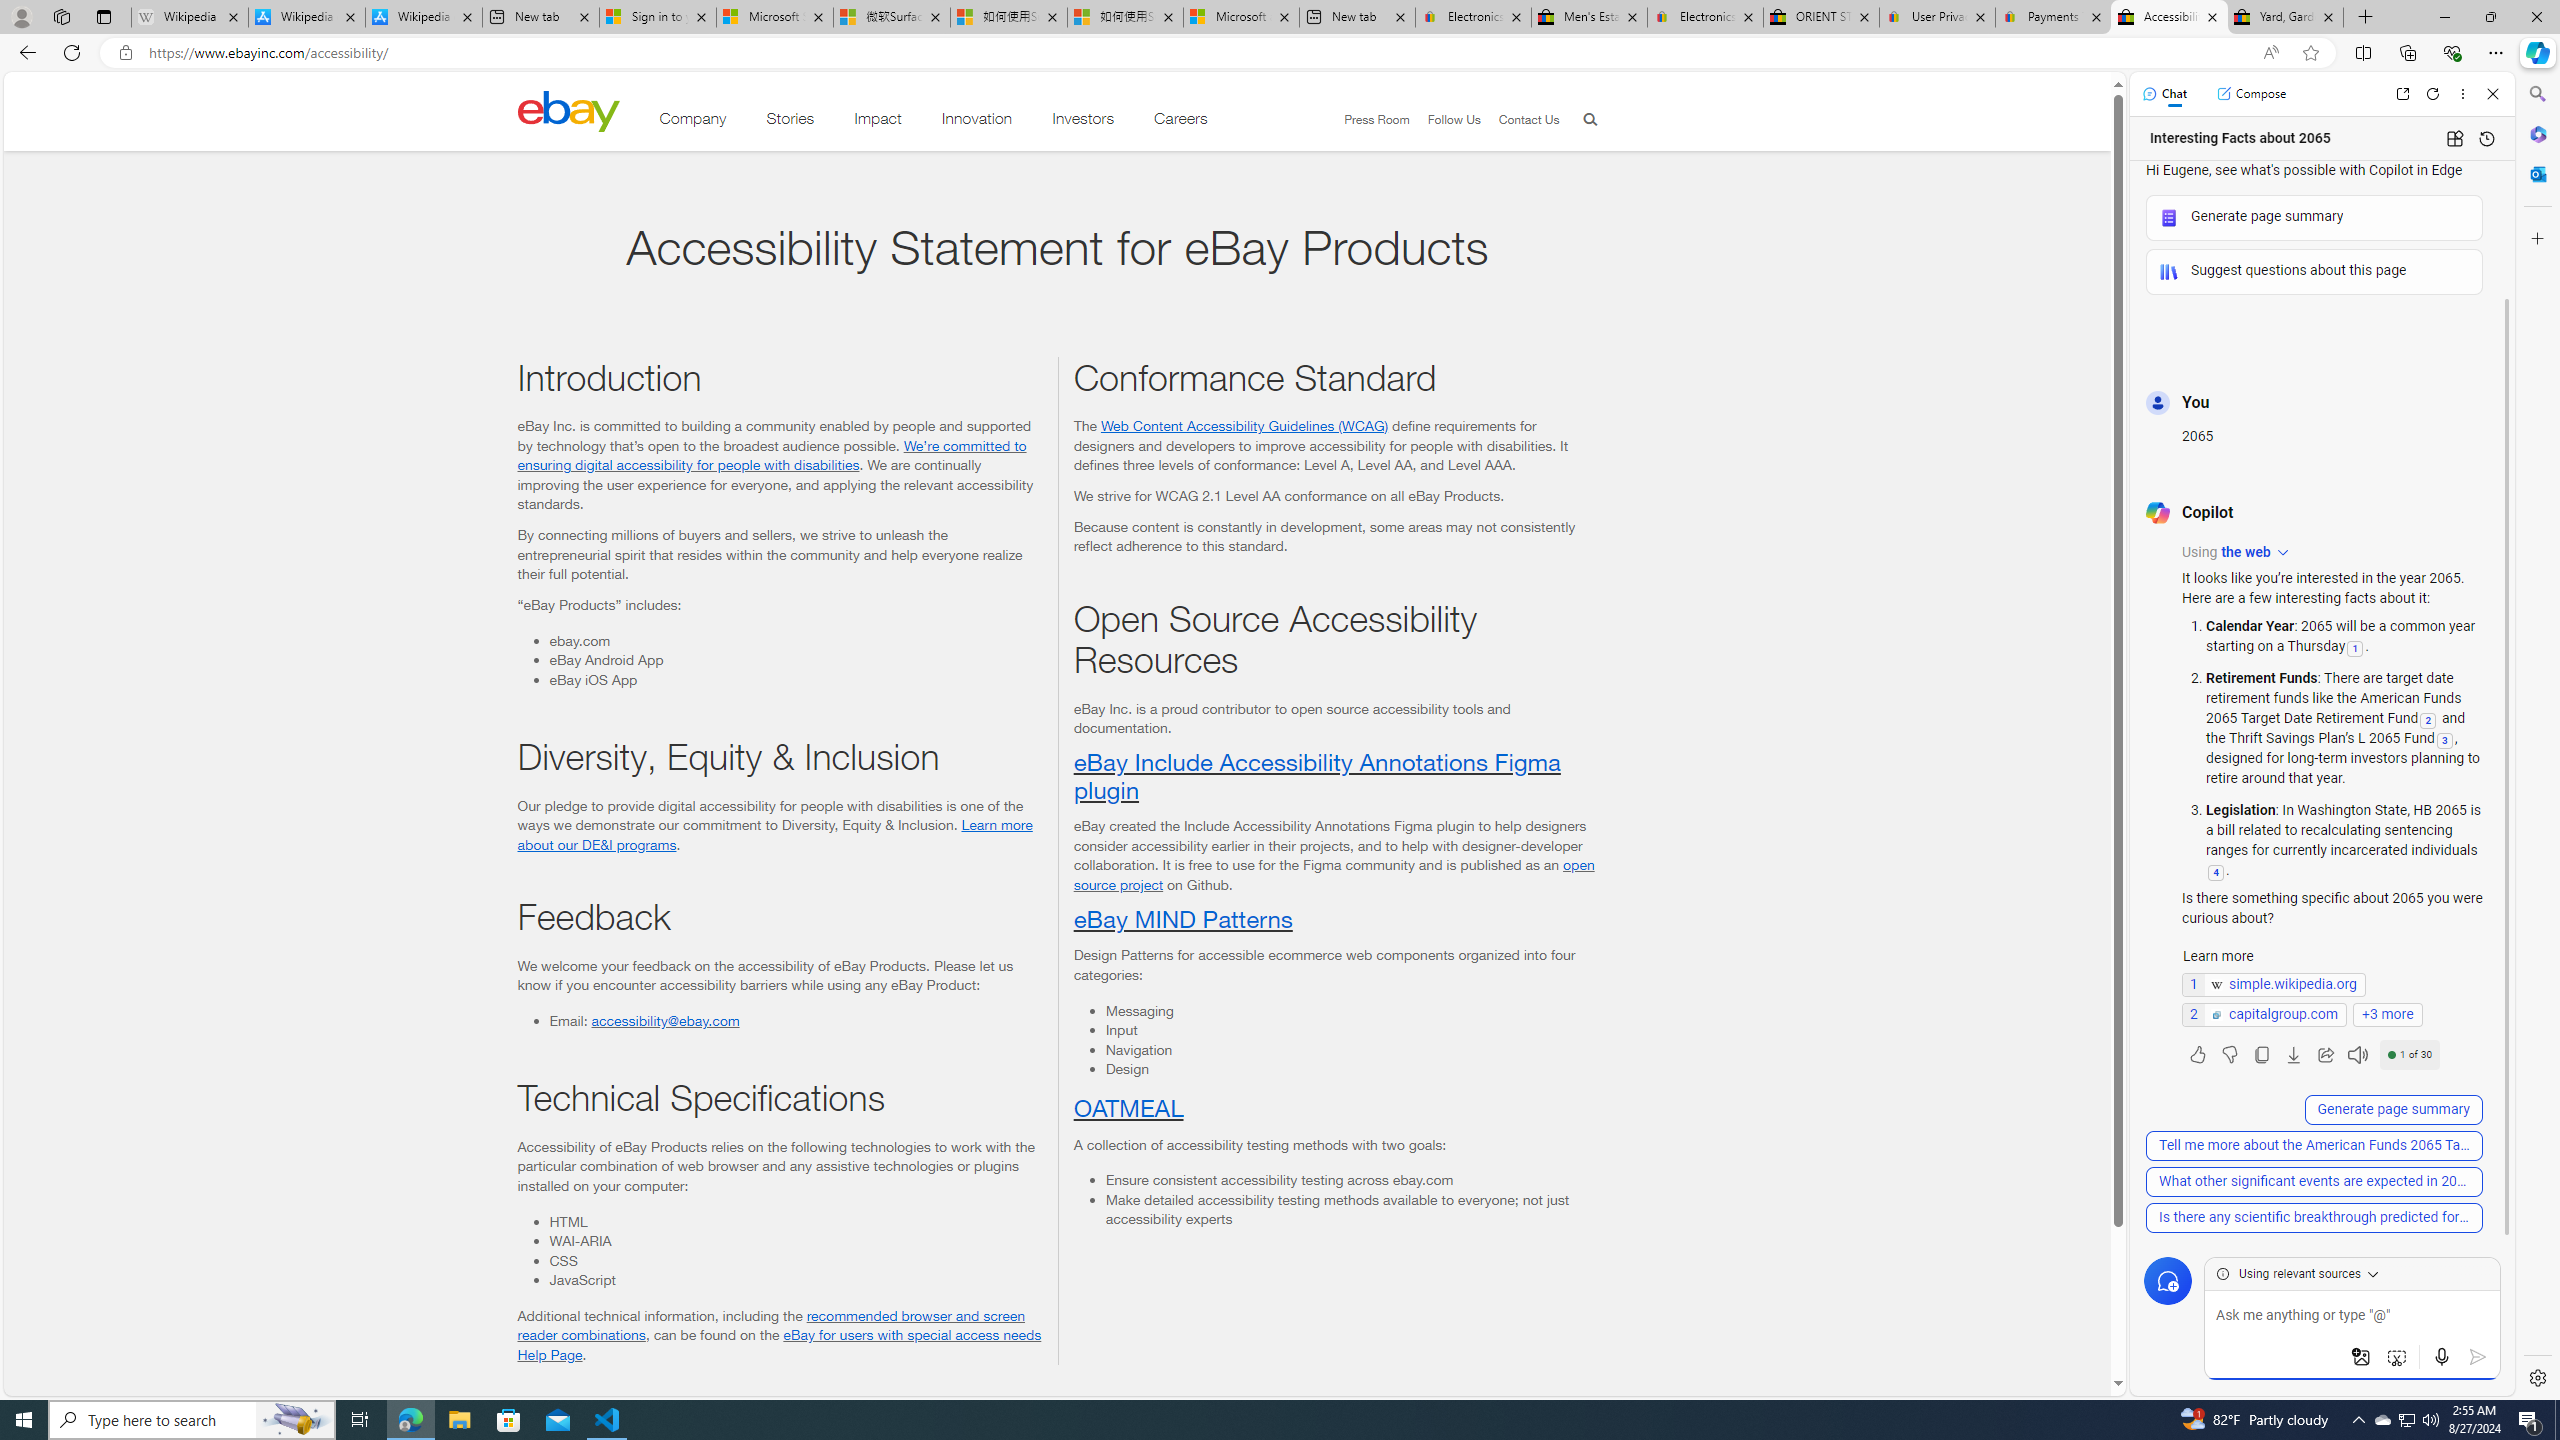 This screenshot has height=1440, width=2560. I want to click on Web Content Accessibility Guidelines (WCAG), so click(1245, 424).